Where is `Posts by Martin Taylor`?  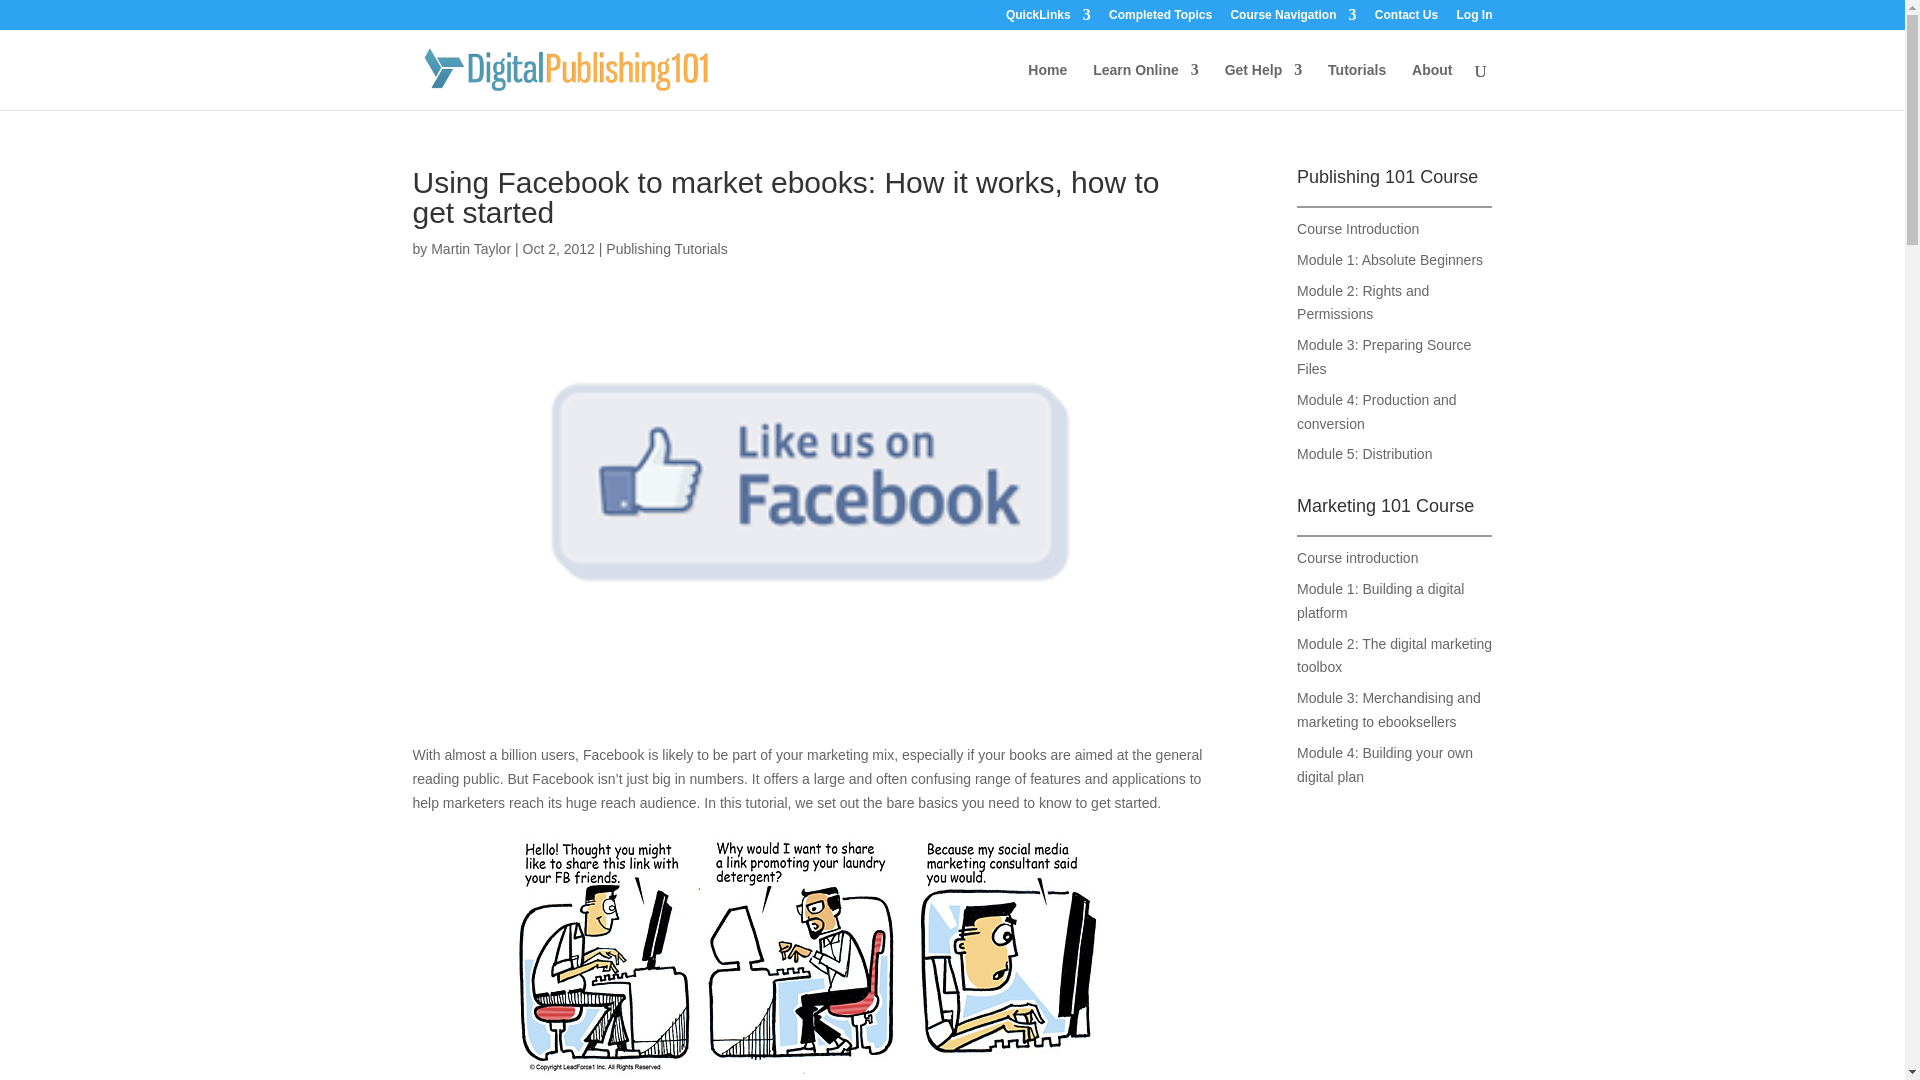 Posts by Martin Taylor is located at coordinates (470, 248).